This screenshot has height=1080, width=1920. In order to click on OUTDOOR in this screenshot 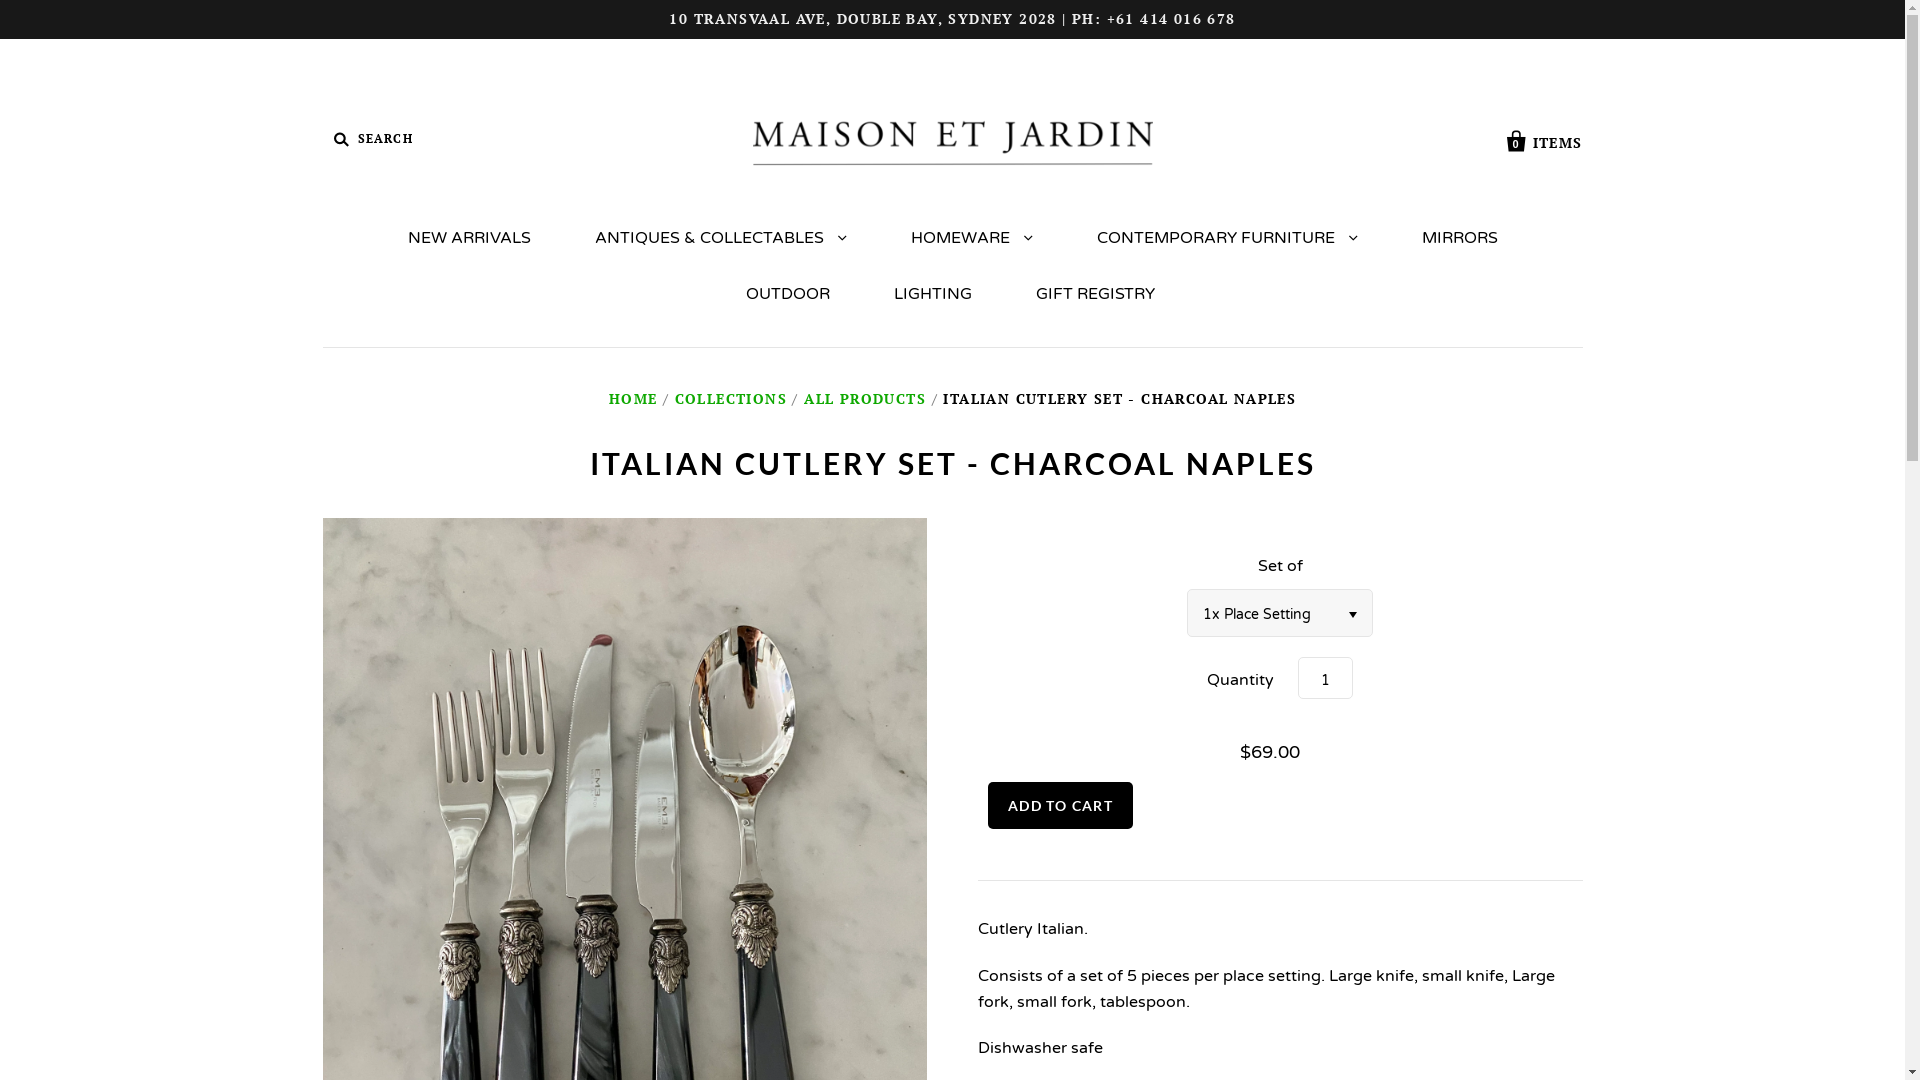, I will do `click(788, 294)`.